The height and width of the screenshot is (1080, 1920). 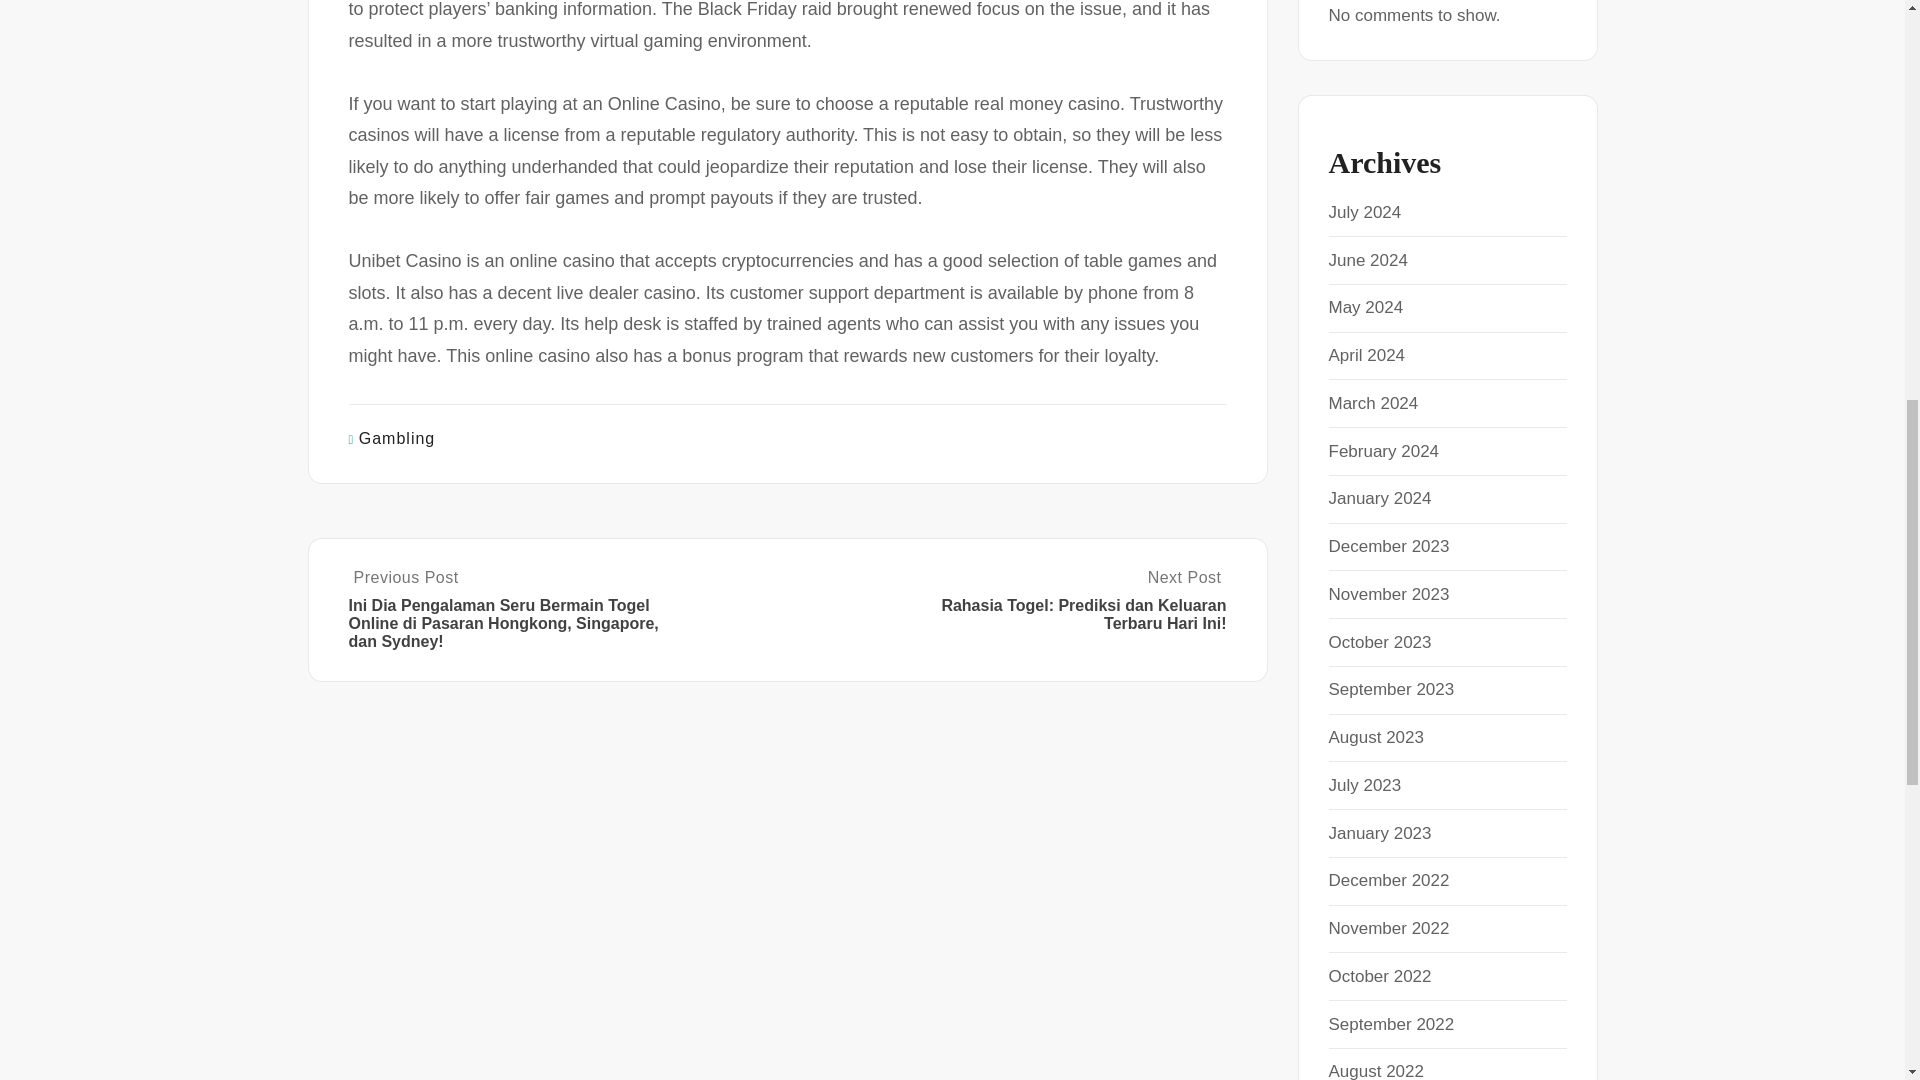 What do you see at coordinates (1388, 880) in the screenshot?
I see `December 2022` at bounding box center [1388, 880].